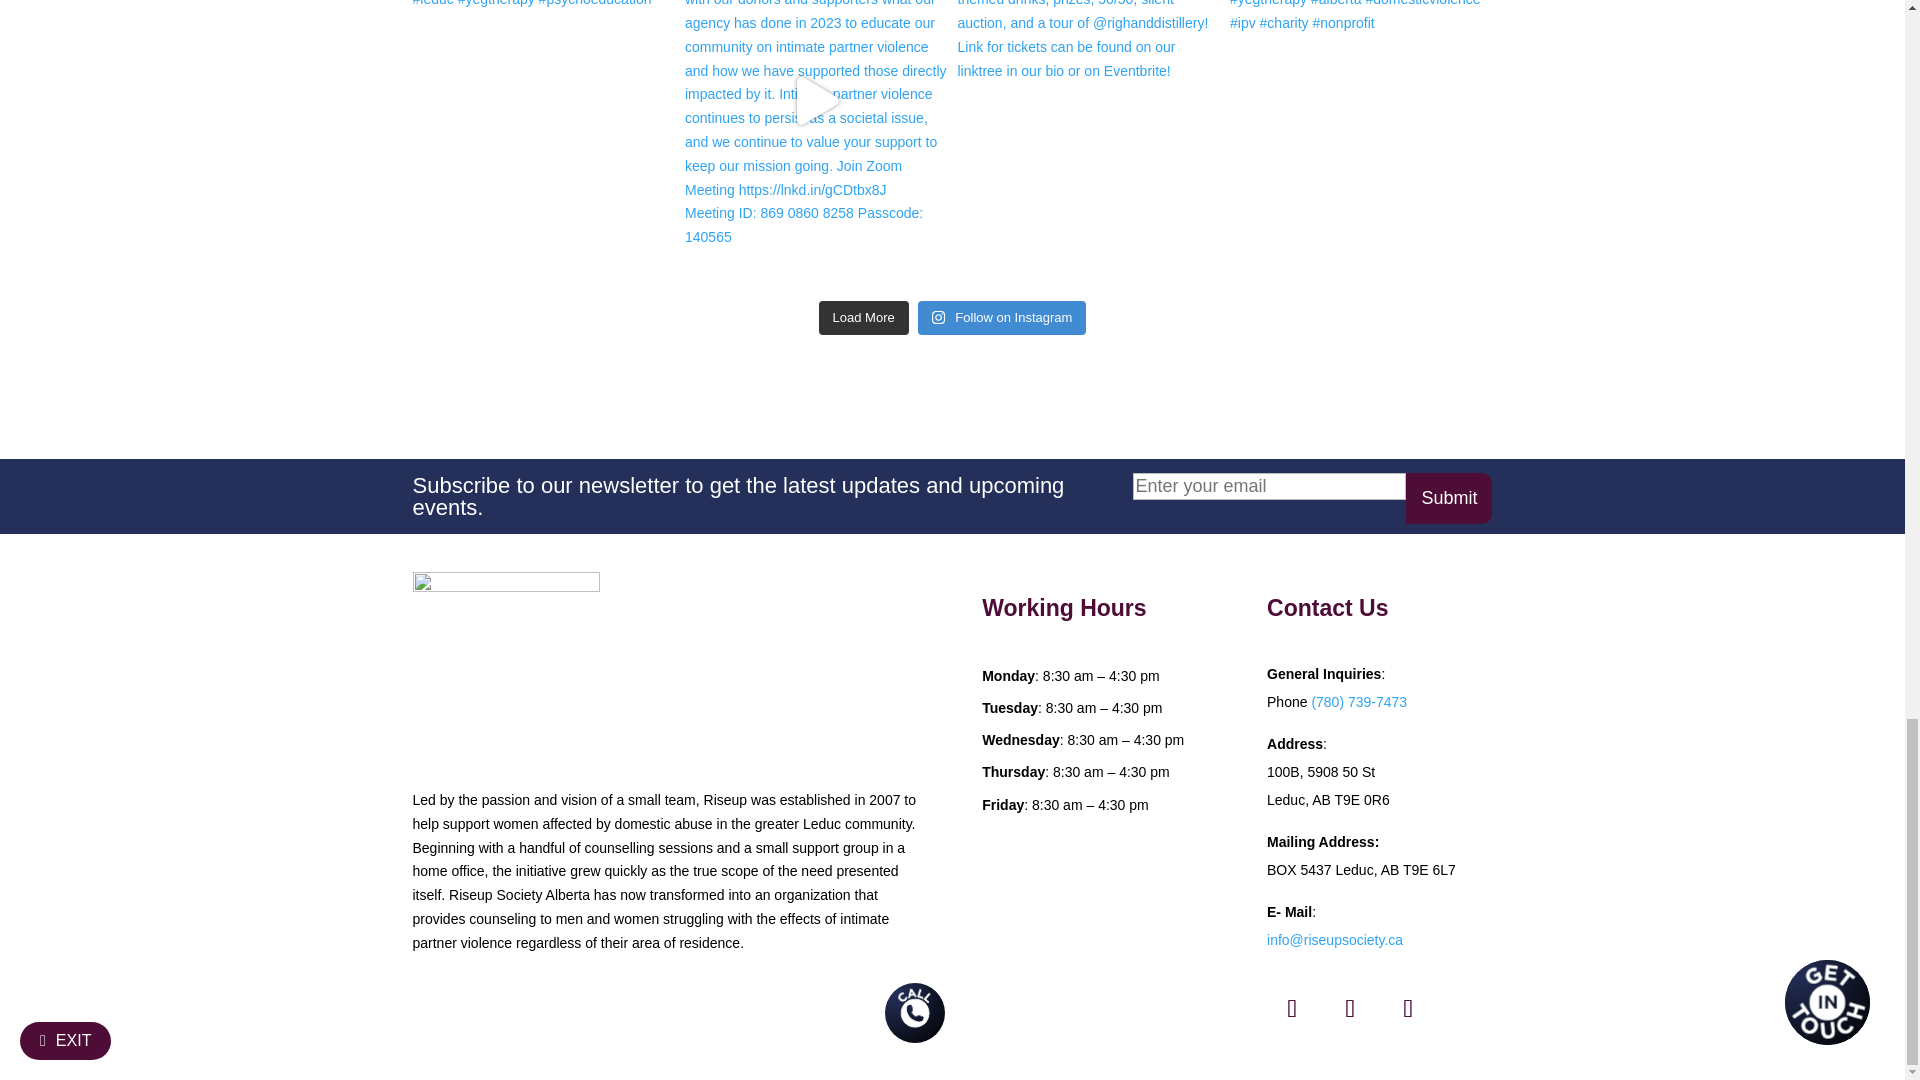  I want to click on Follow on X, so click(1292, 1008).